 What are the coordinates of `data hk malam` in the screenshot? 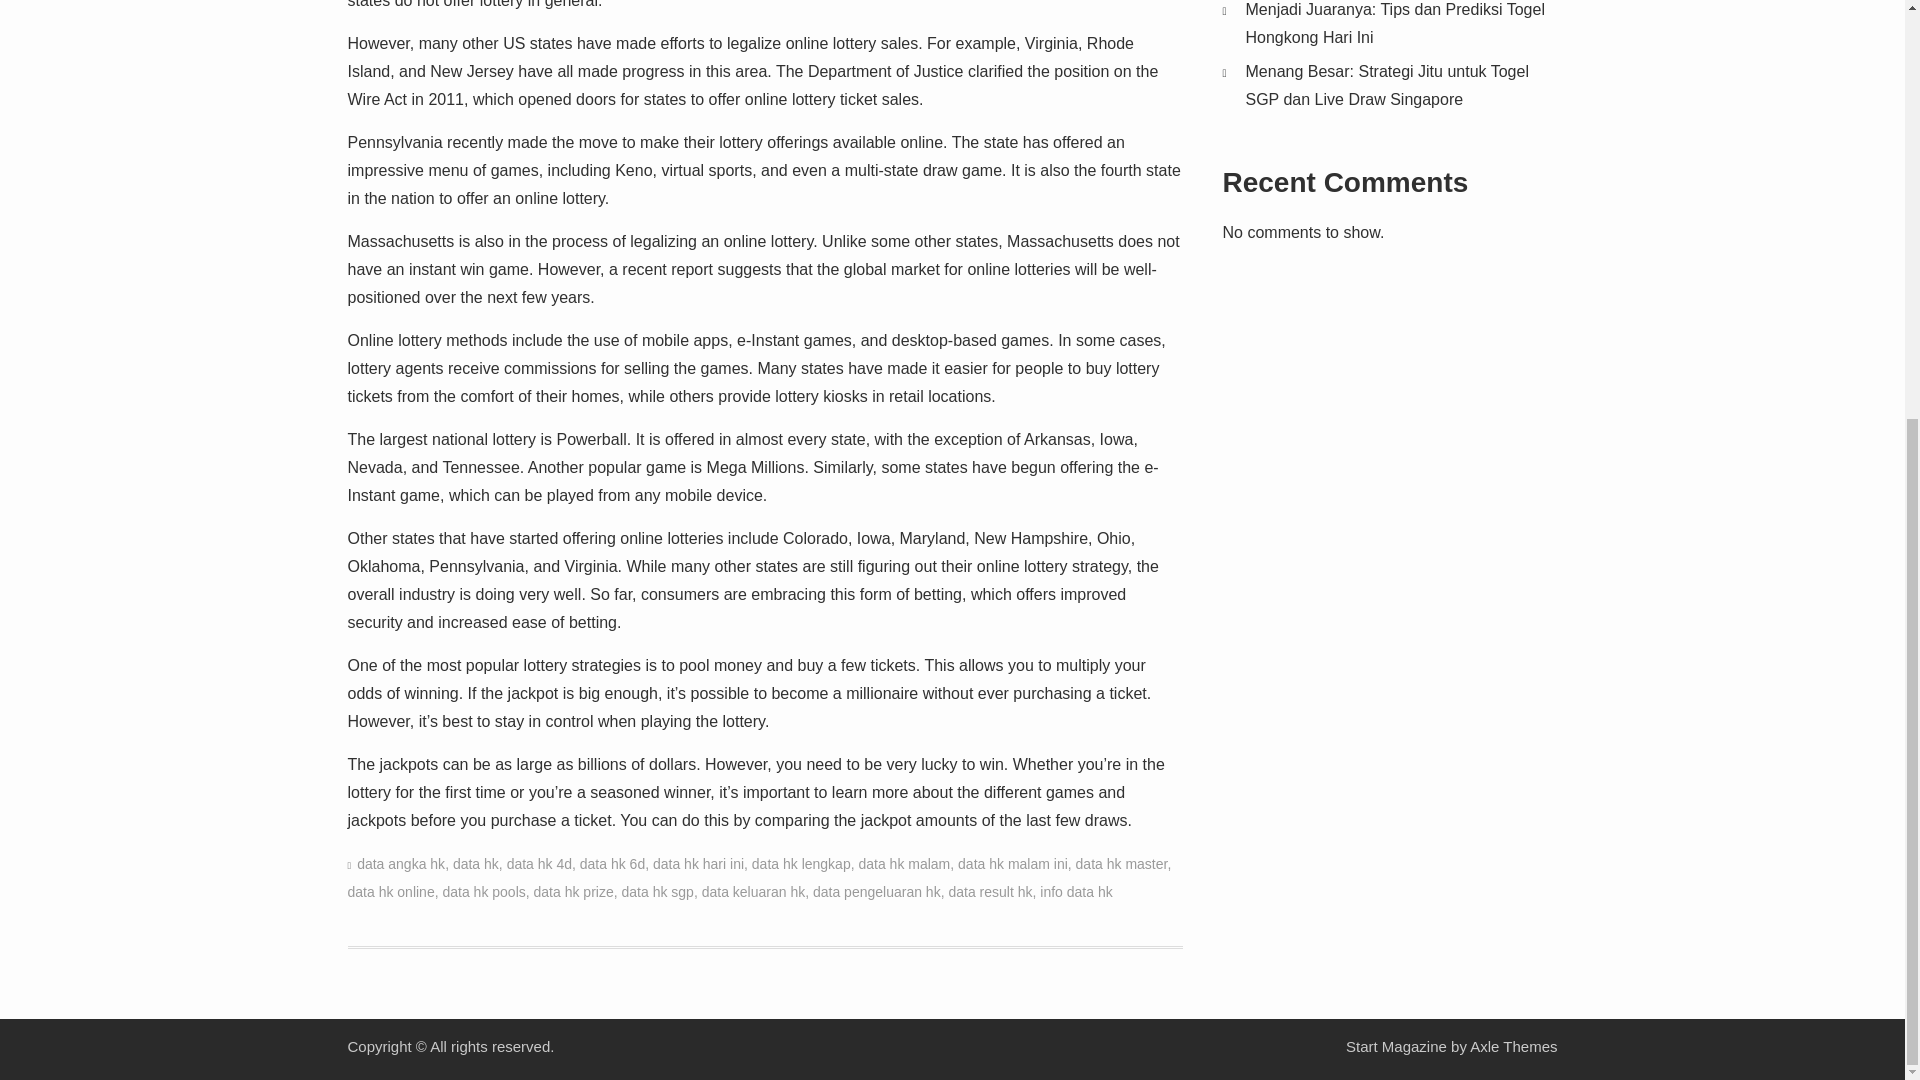 It's located at (904, 864).